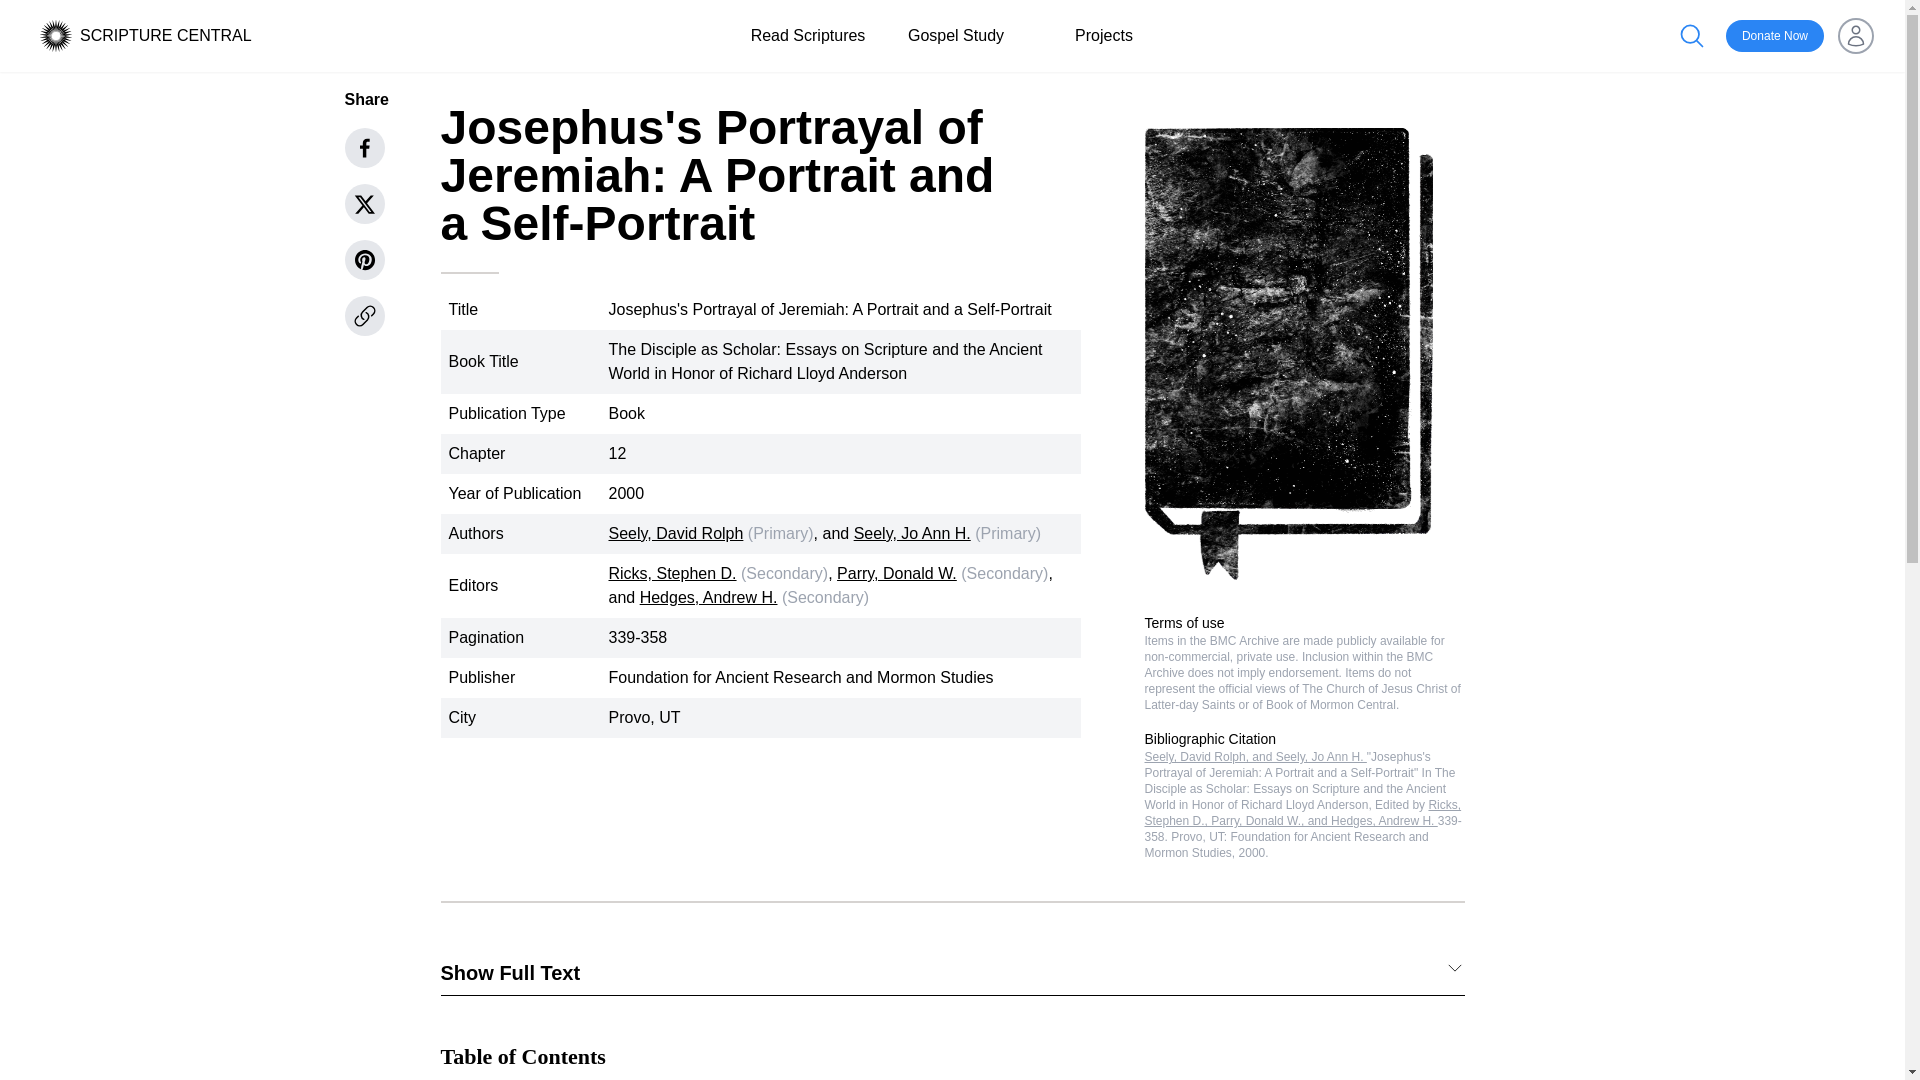 Image resolution: width=1920 pixels, height=1080 pixels. I want to click on Ricks, Stephen D., so click(672, 573).